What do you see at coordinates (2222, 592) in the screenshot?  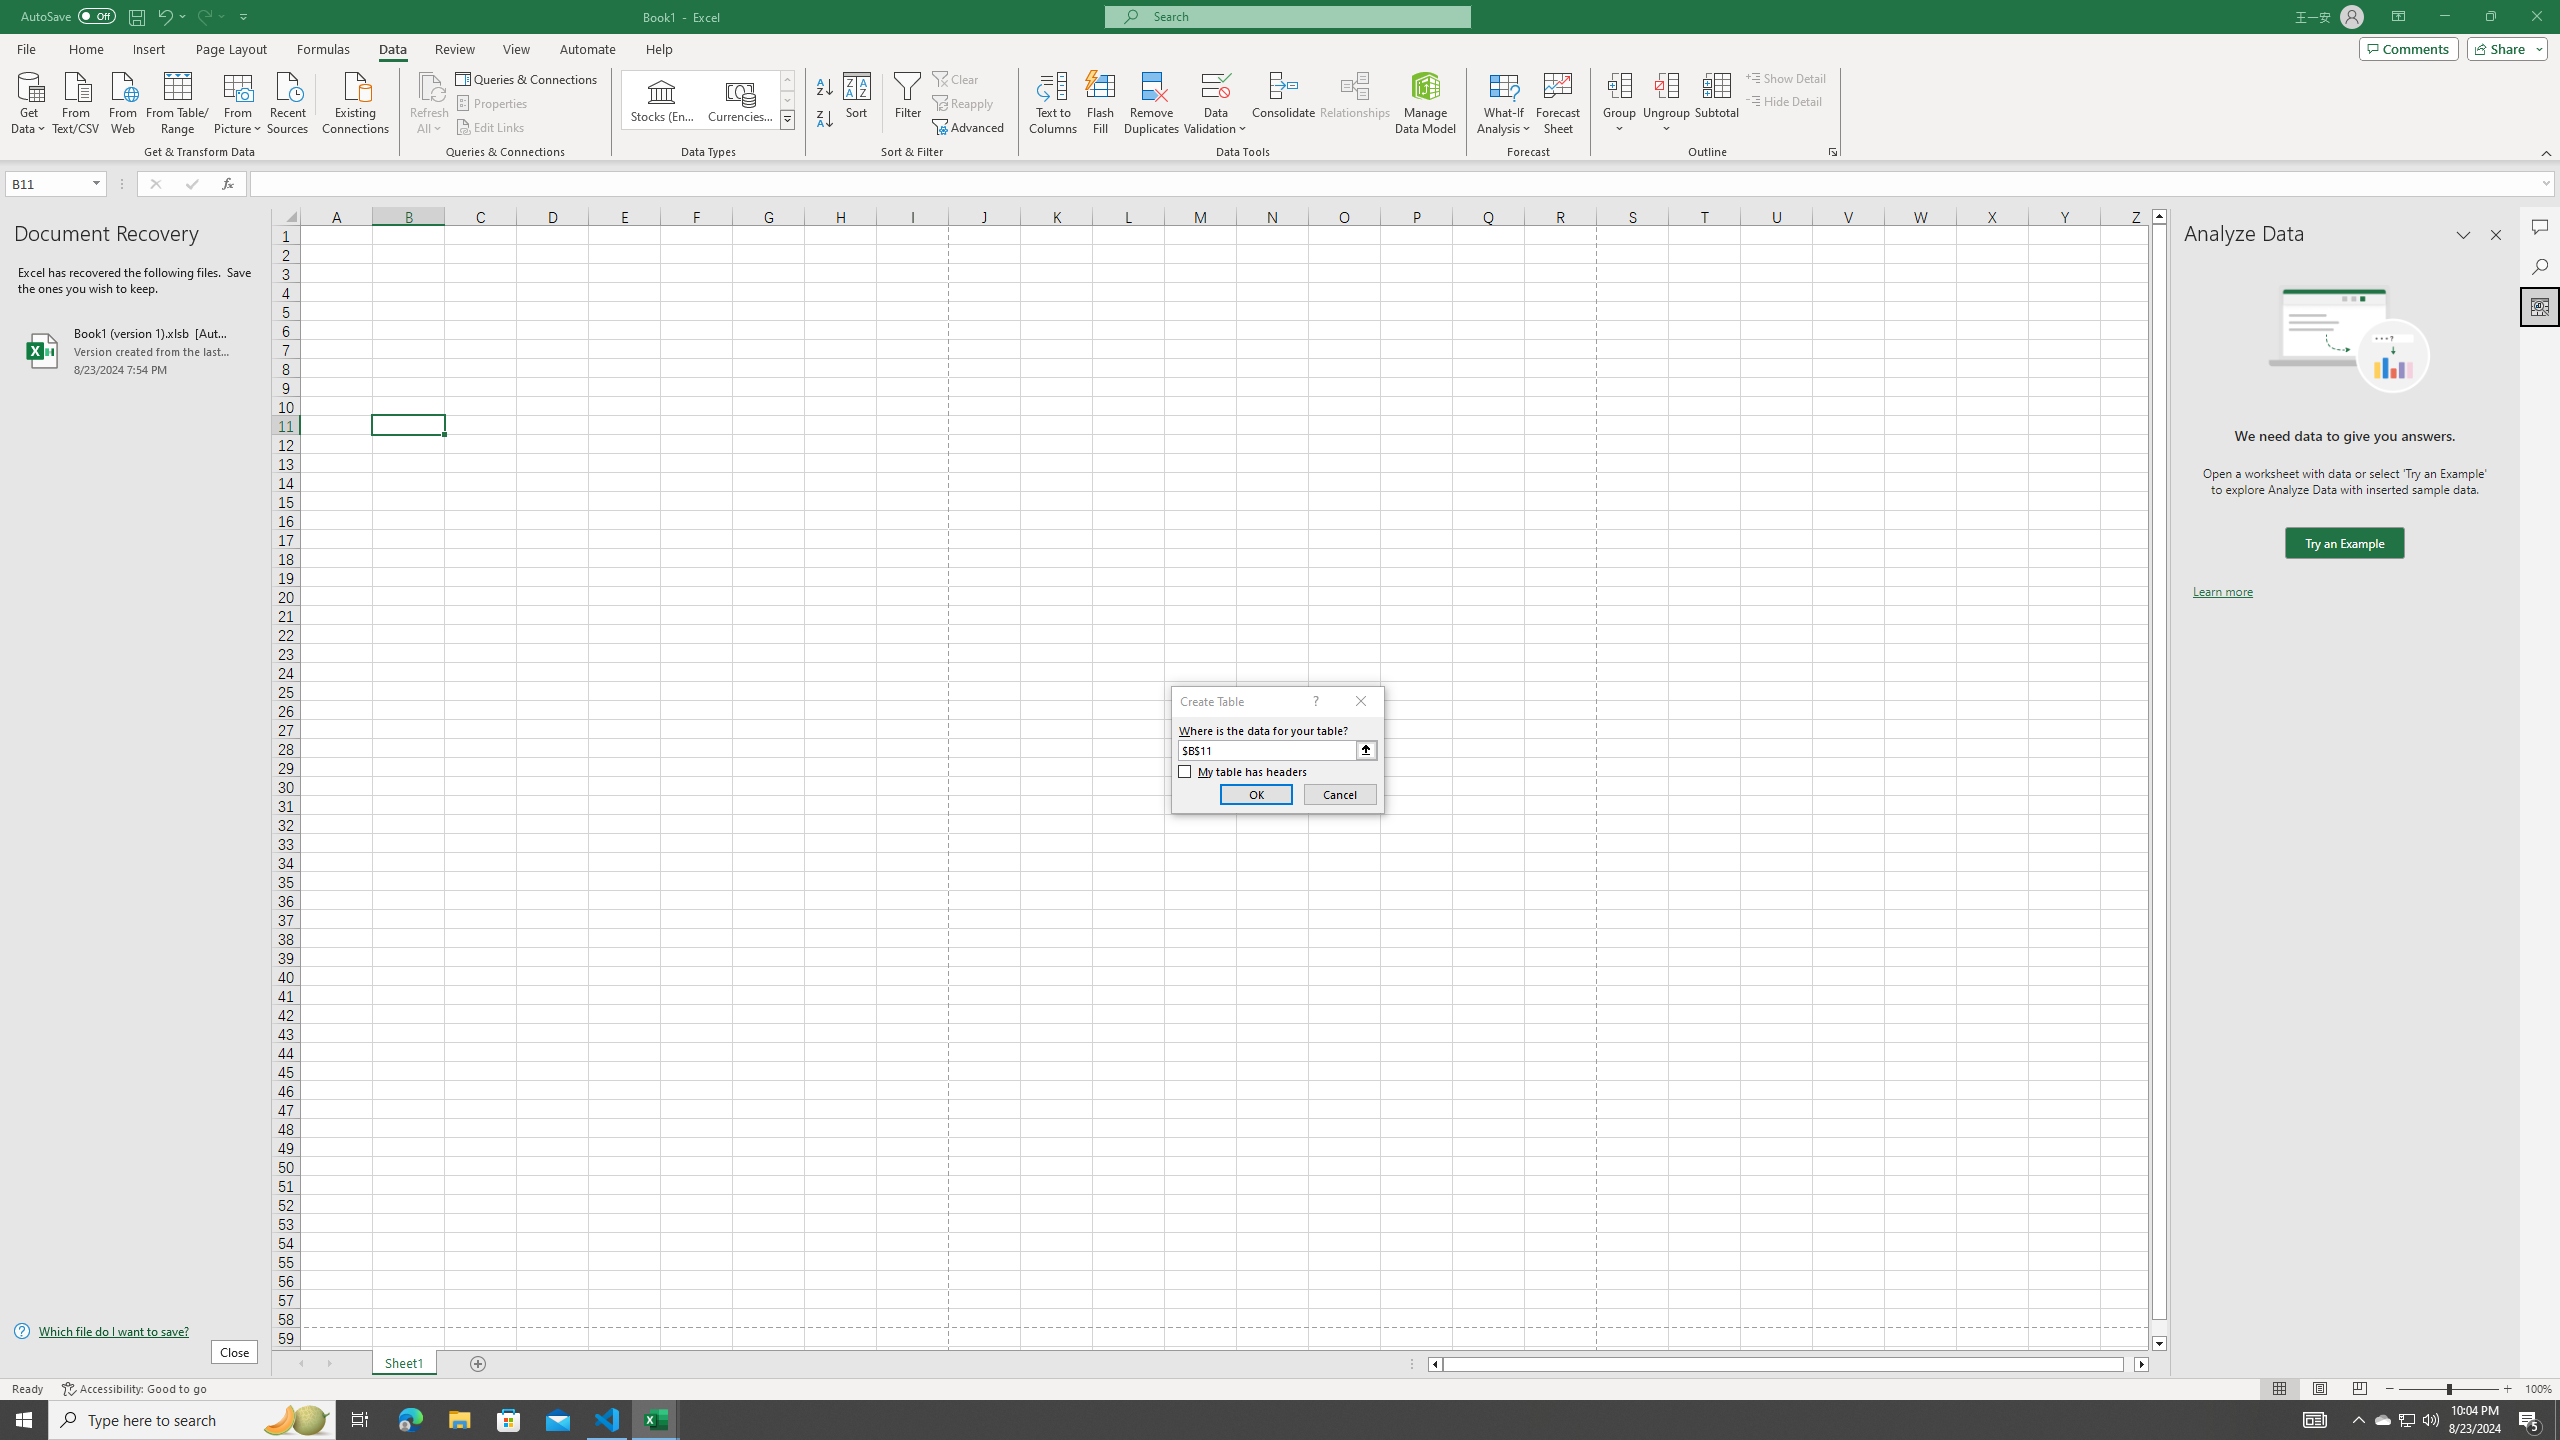 I see `Learn more` at bounding box center [2222, 592].